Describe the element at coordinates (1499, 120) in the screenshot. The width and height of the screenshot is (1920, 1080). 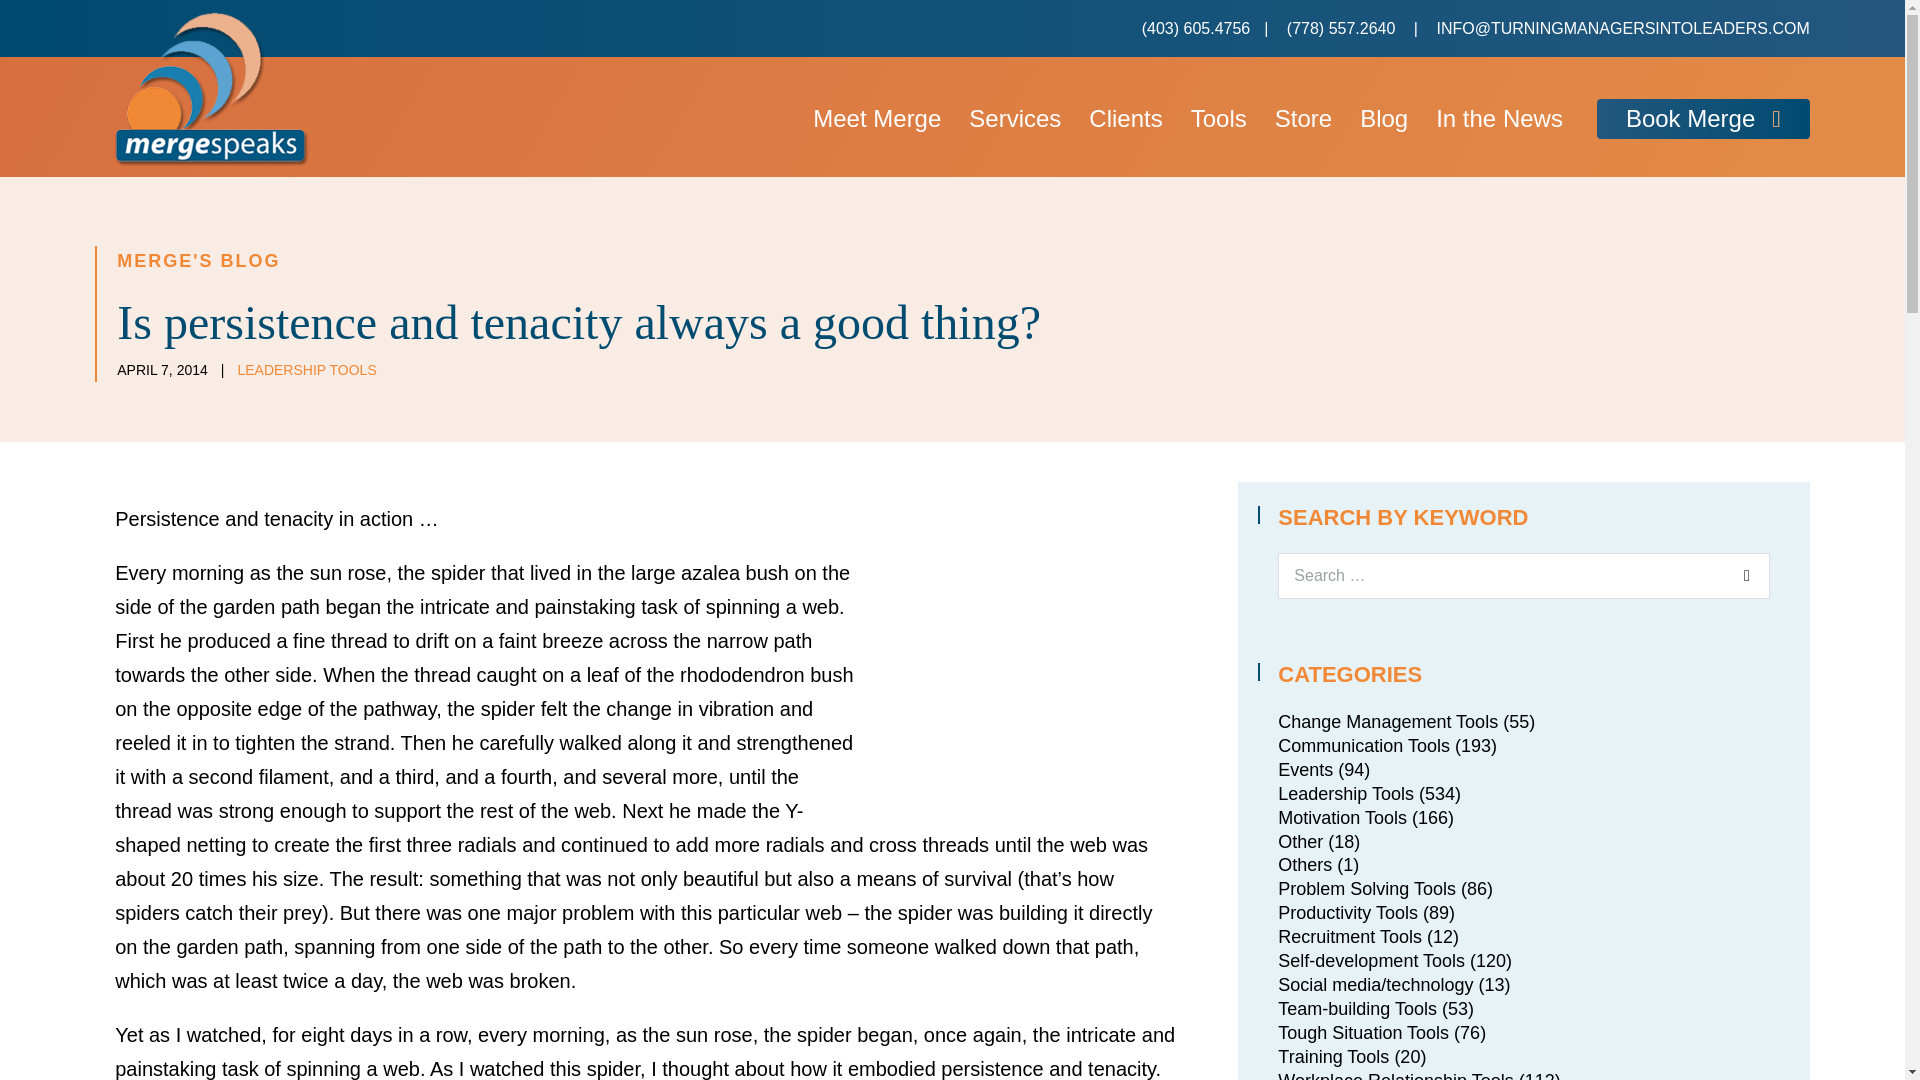
I see `In the News` at that location.